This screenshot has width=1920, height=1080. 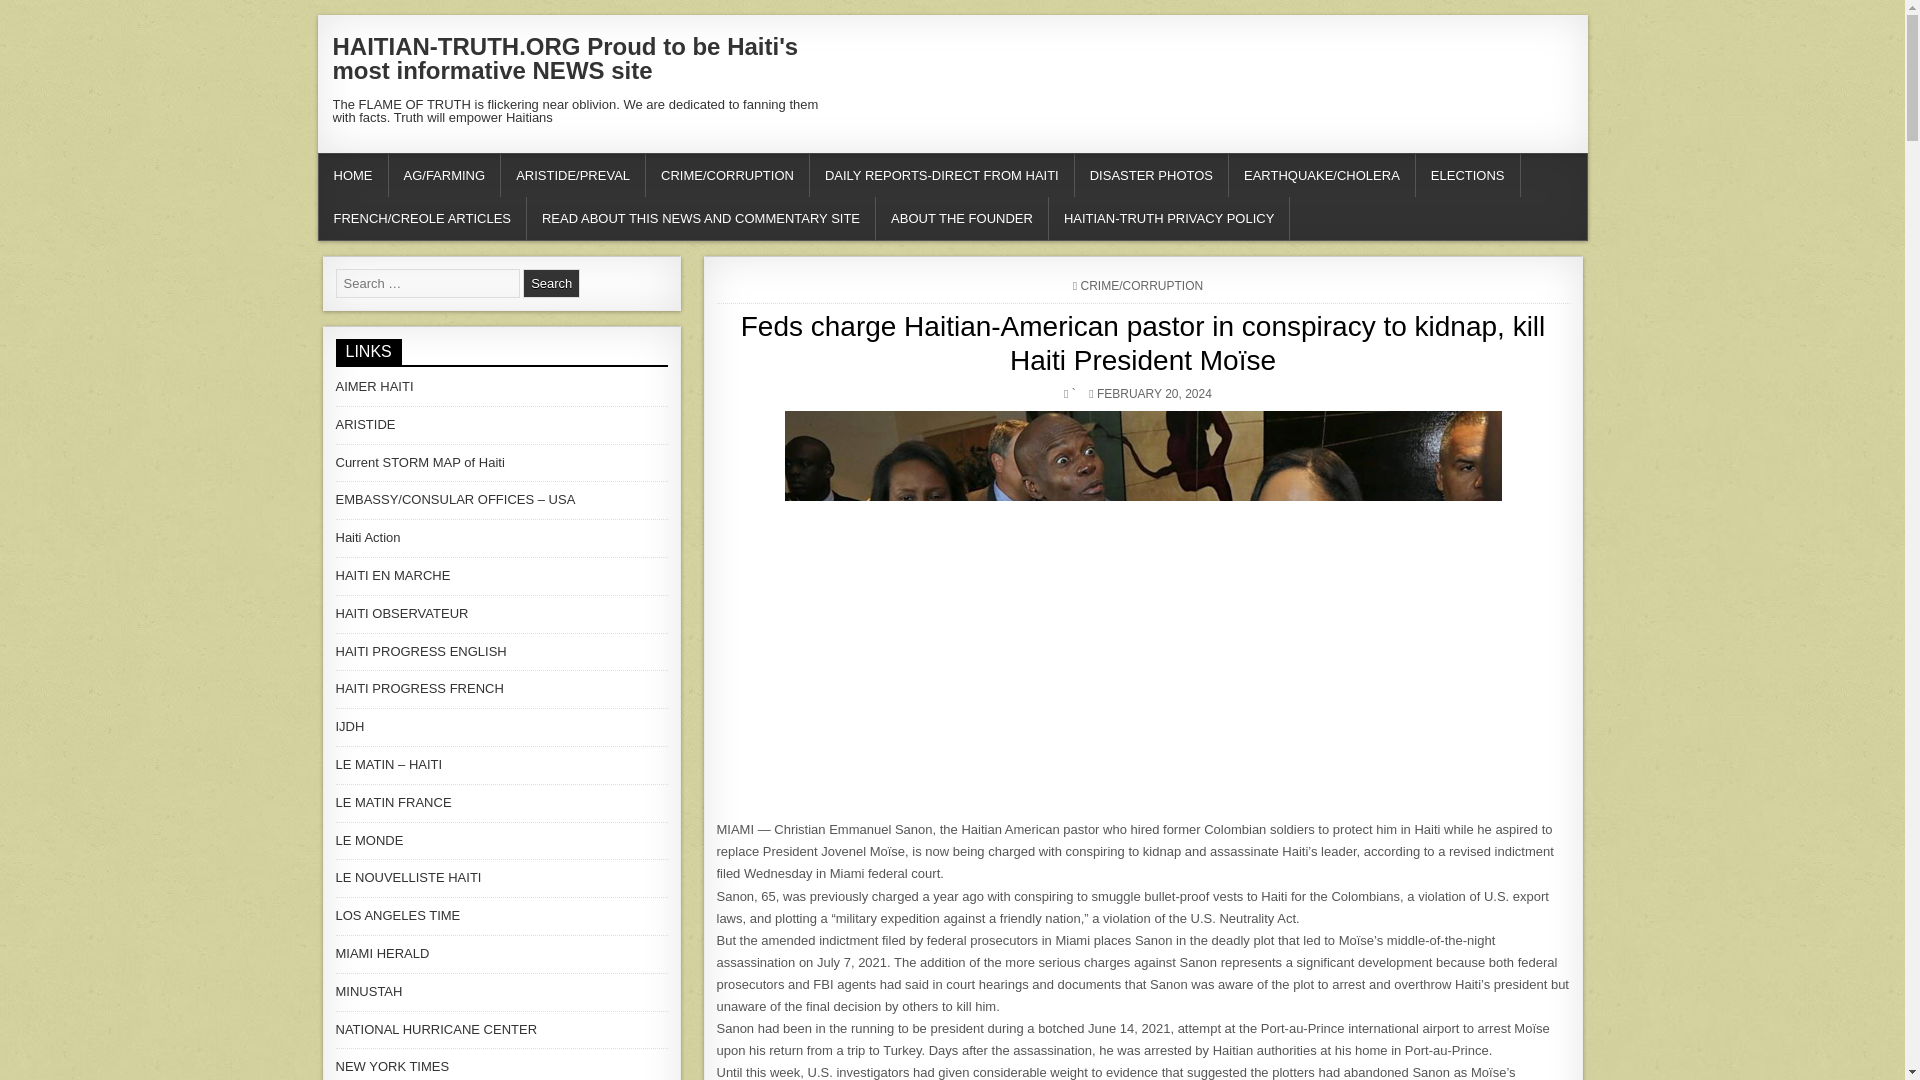 What do you see at coordinates (962, 218) in the screenshot?
I see `ABOUT THE FOUNDER` at bounding box center [962, 218].